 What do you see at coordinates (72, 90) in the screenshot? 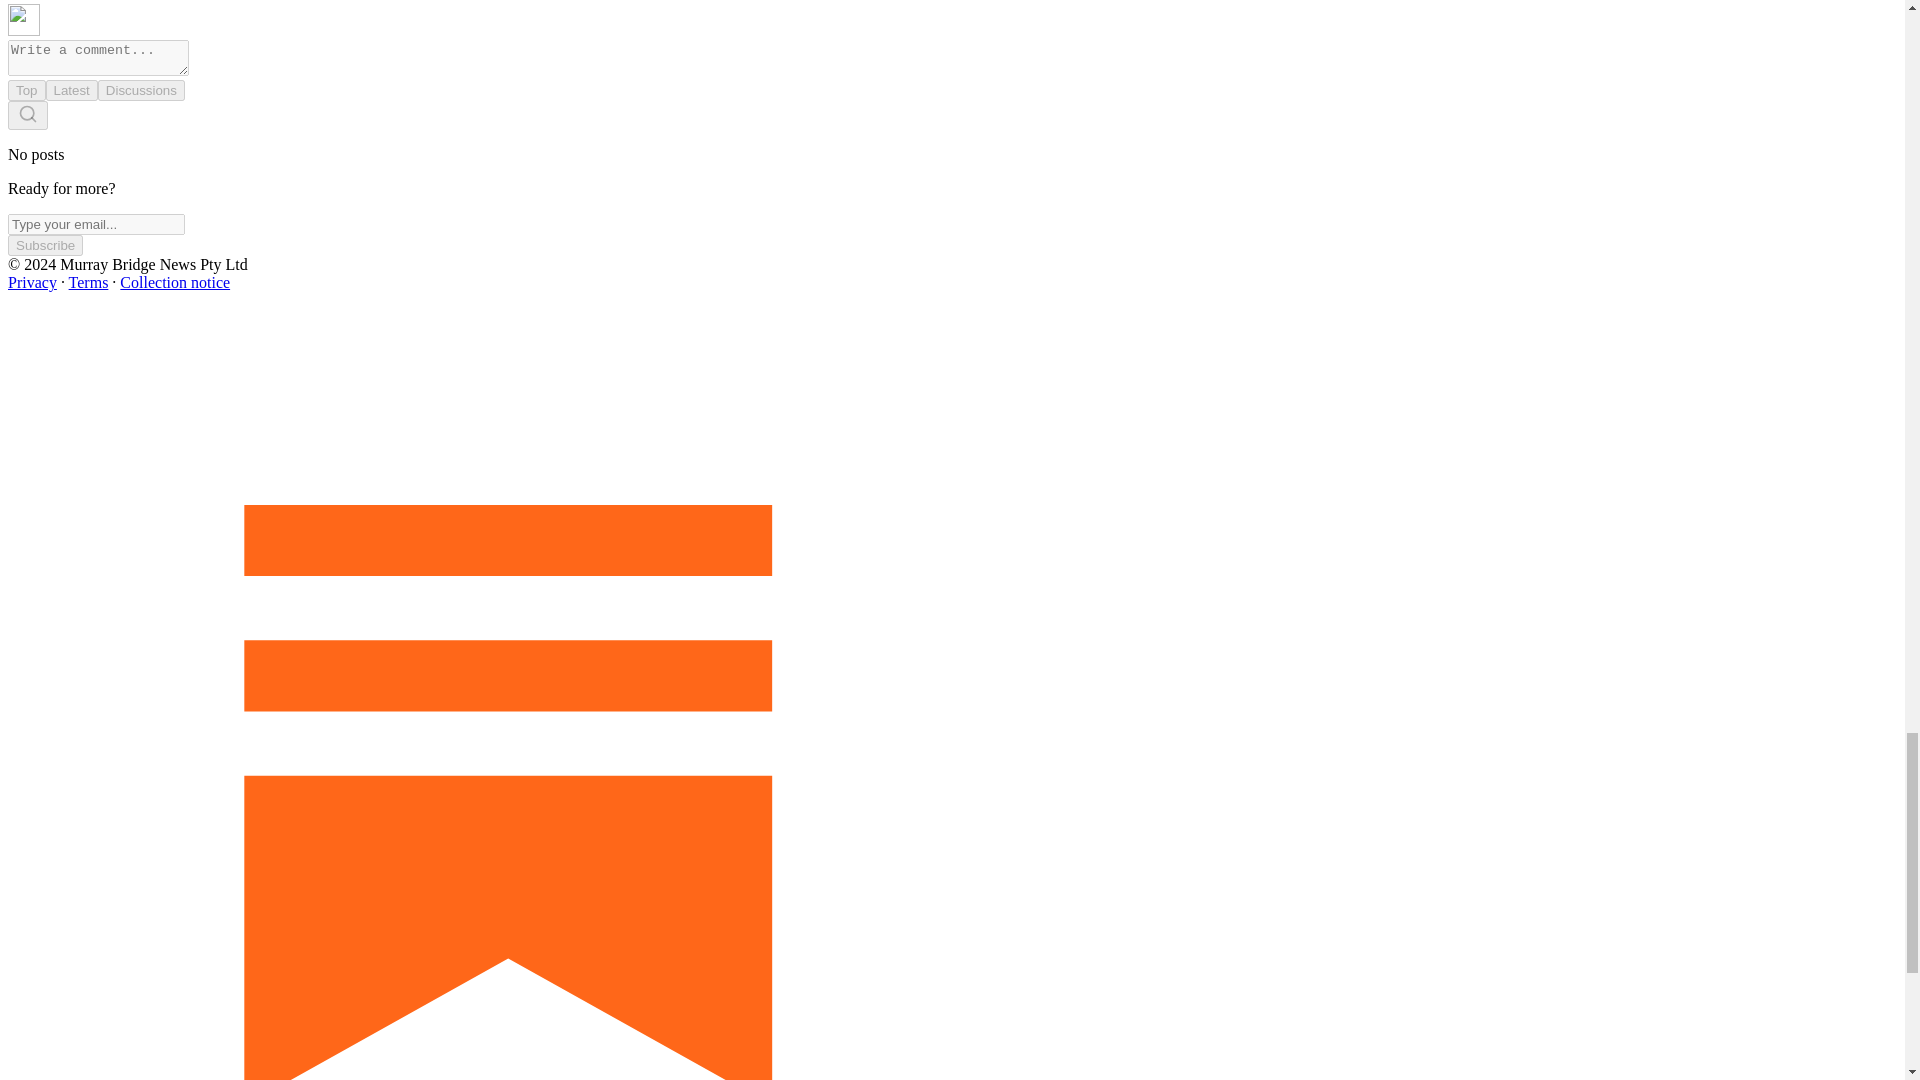
I see `Latest` at bounding box center [72, 90].